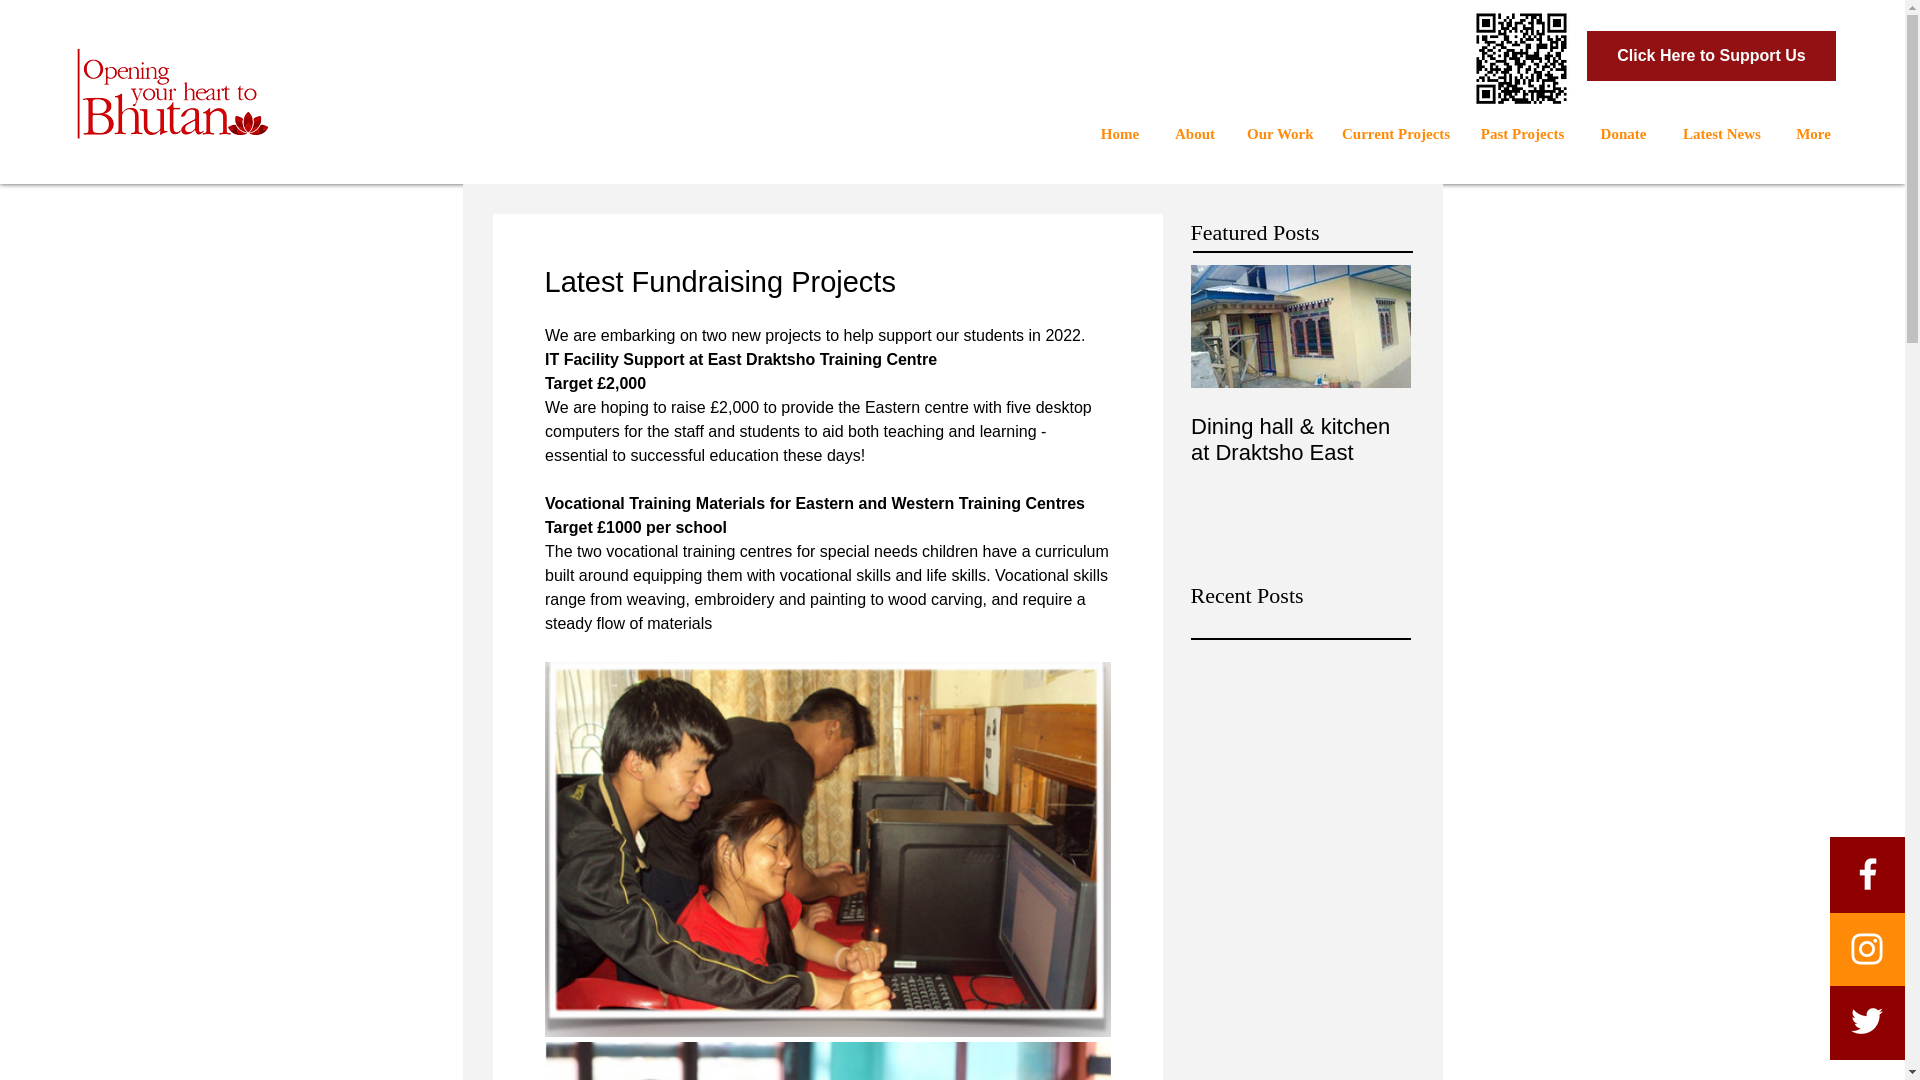  I want to click on Latest News, so click(1722, 134).